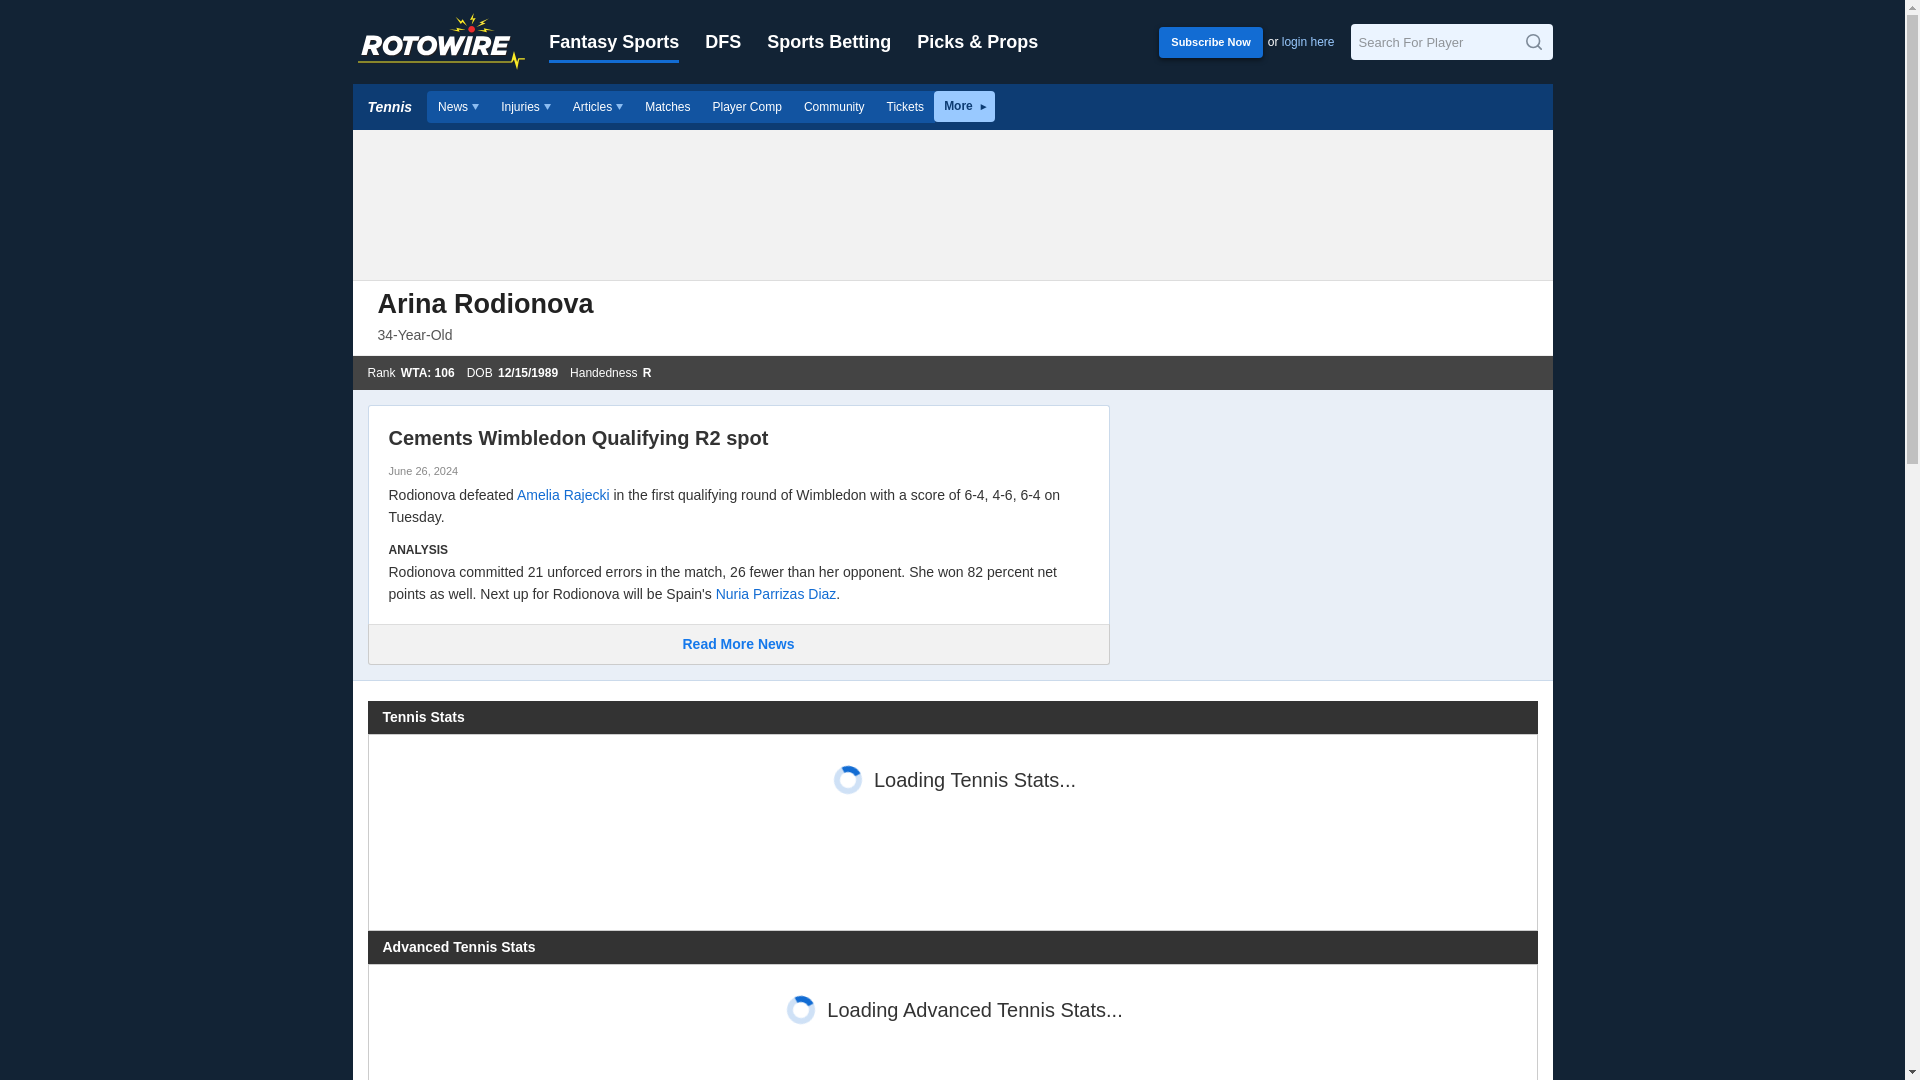  I want to click on Tennis Player Comp, so click(747, 106).